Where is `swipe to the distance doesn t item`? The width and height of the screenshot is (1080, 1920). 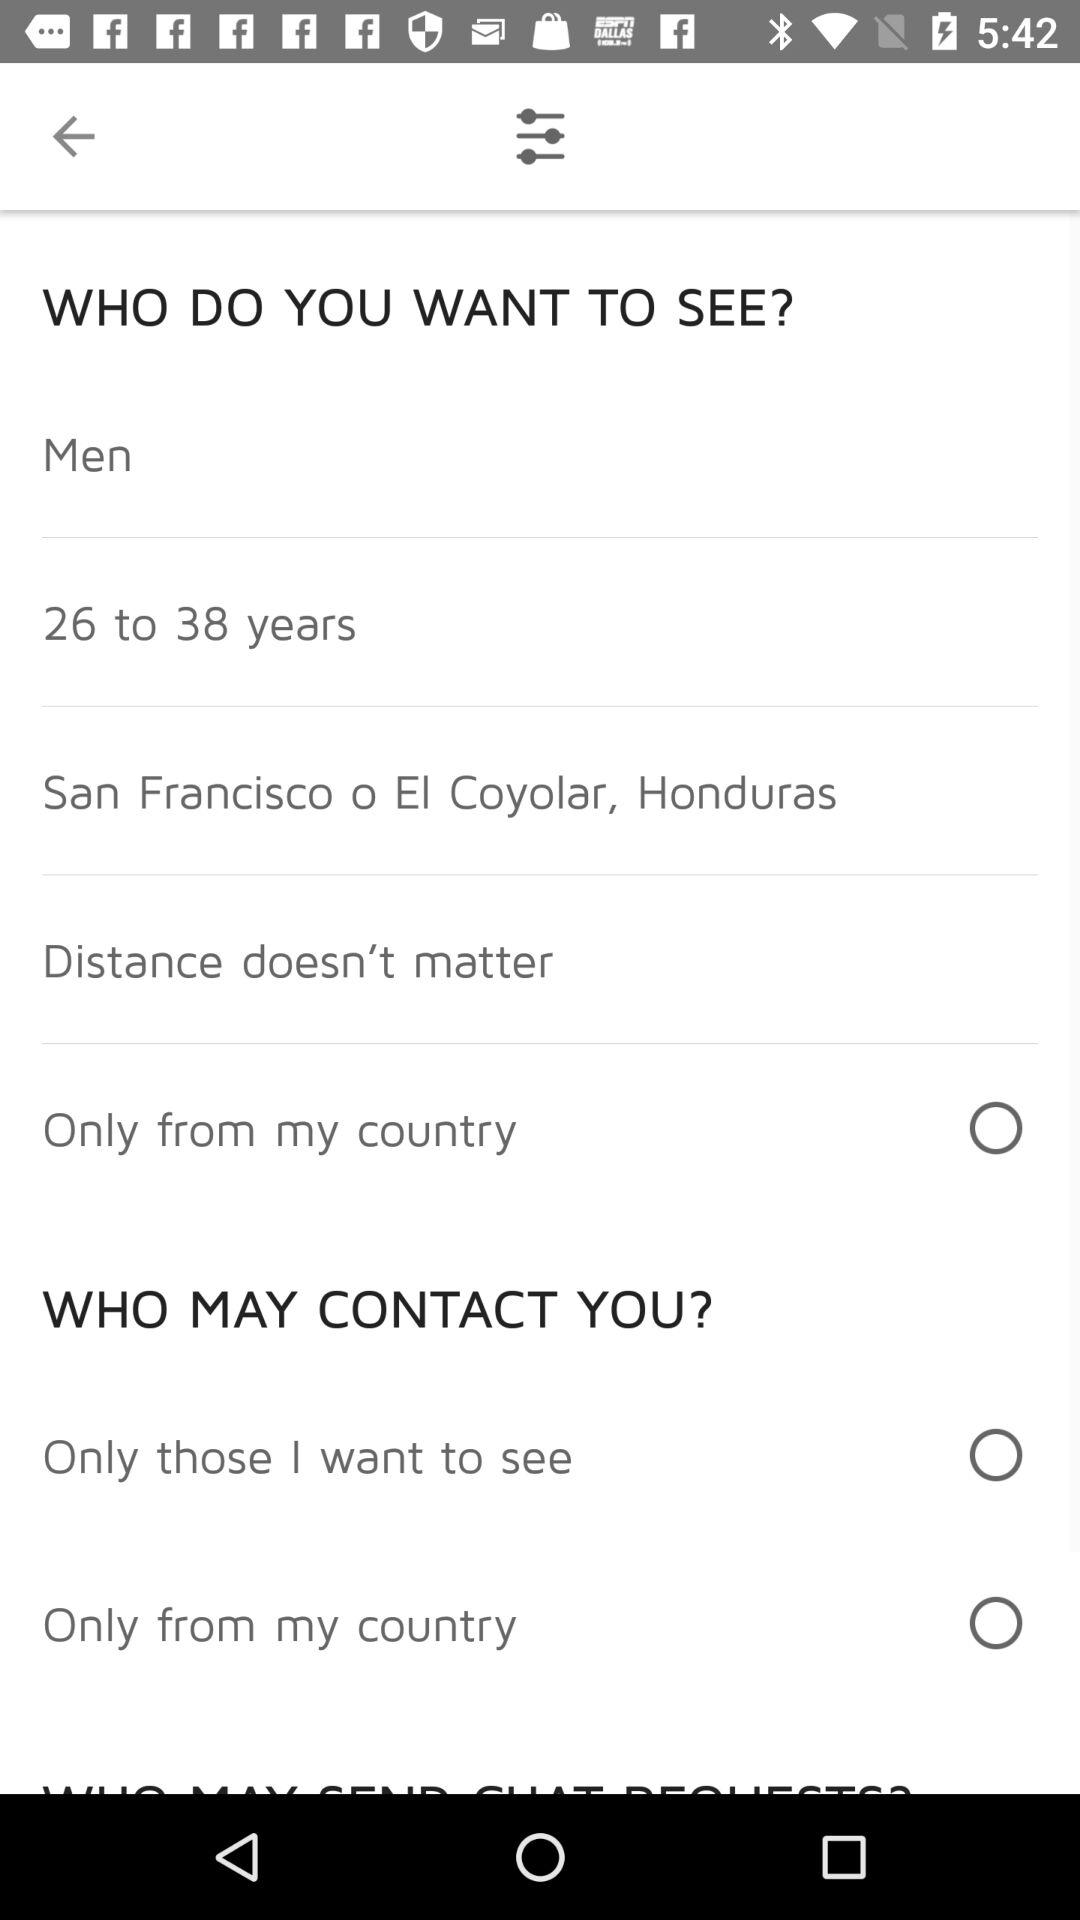 swipe to the distance doesn t item is located at coordinates (298, 958).